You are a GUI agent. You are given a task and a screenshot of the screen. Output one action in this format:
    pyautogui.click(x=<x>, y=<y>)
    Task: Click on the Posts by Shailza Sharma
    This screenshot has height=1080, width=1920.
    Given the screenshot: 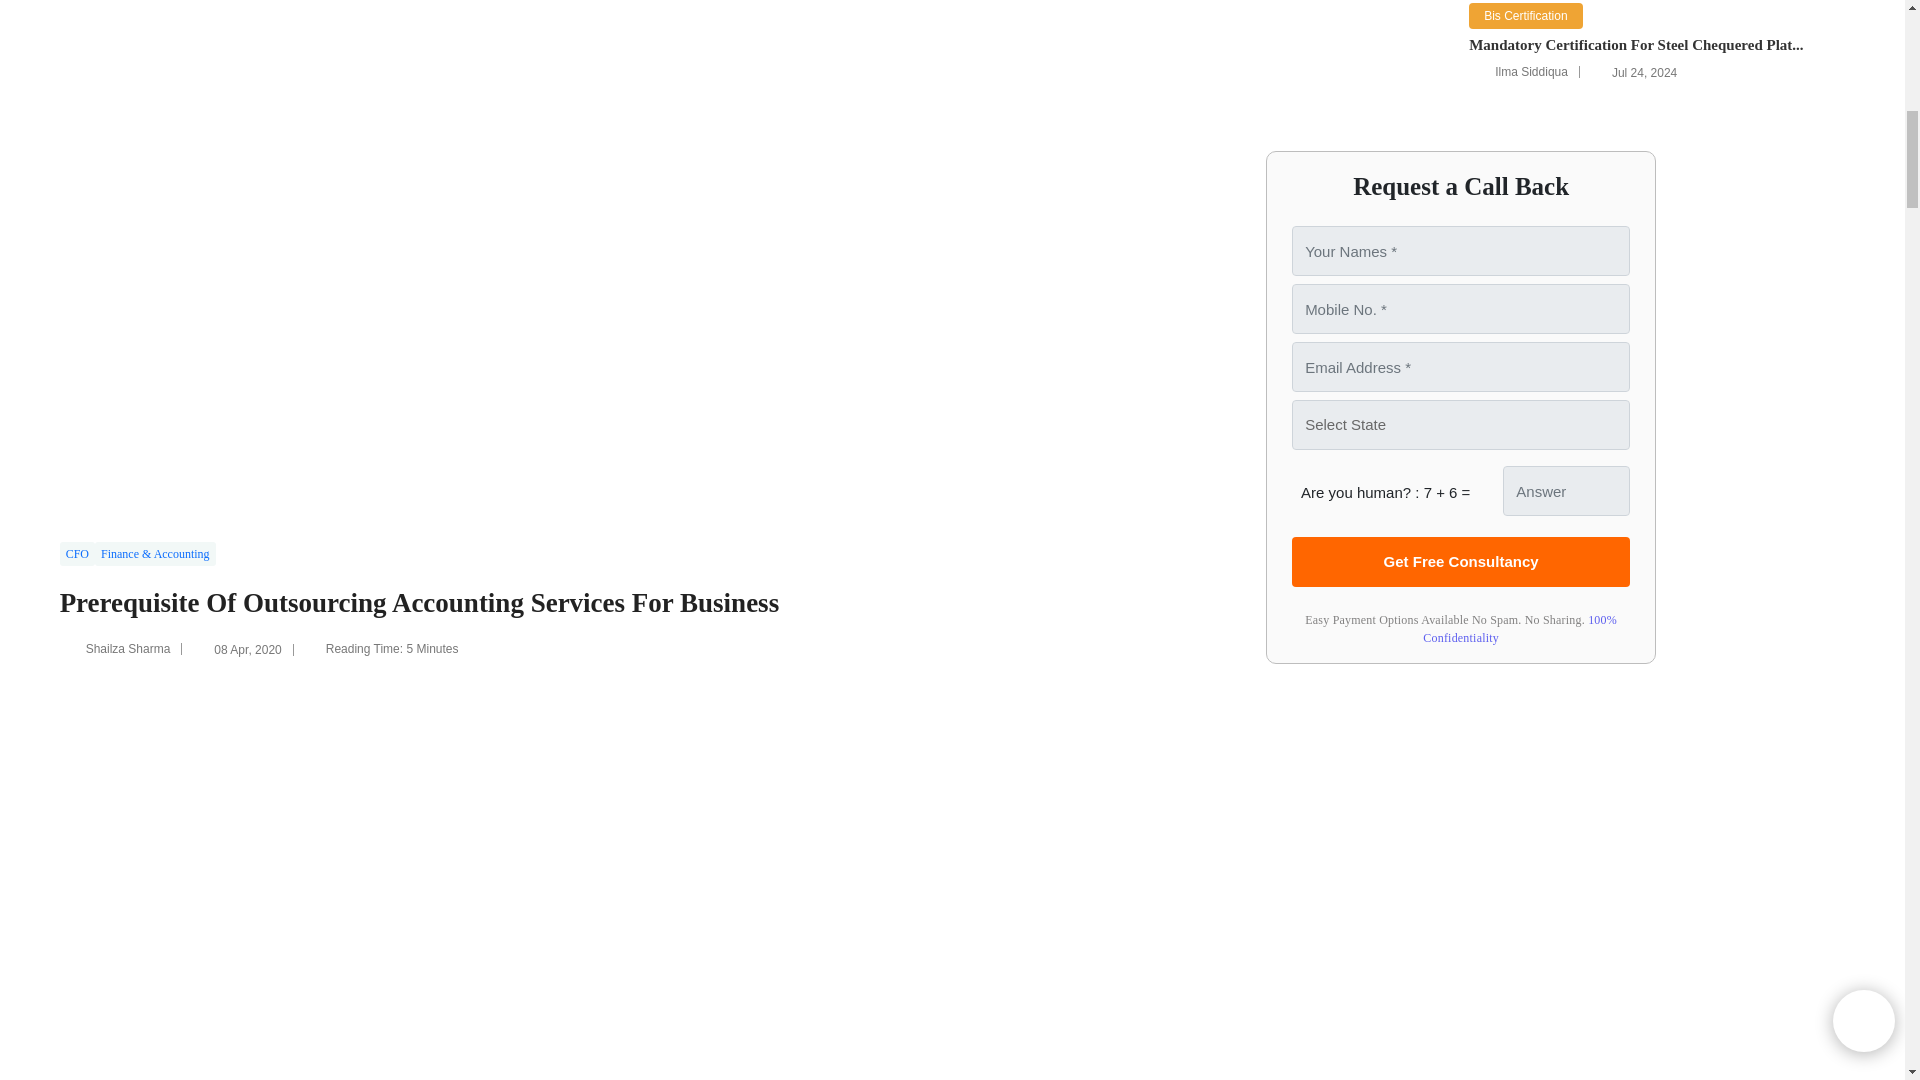 What is the action you would take?
    pyautogui.click(x=128, y=648)
    